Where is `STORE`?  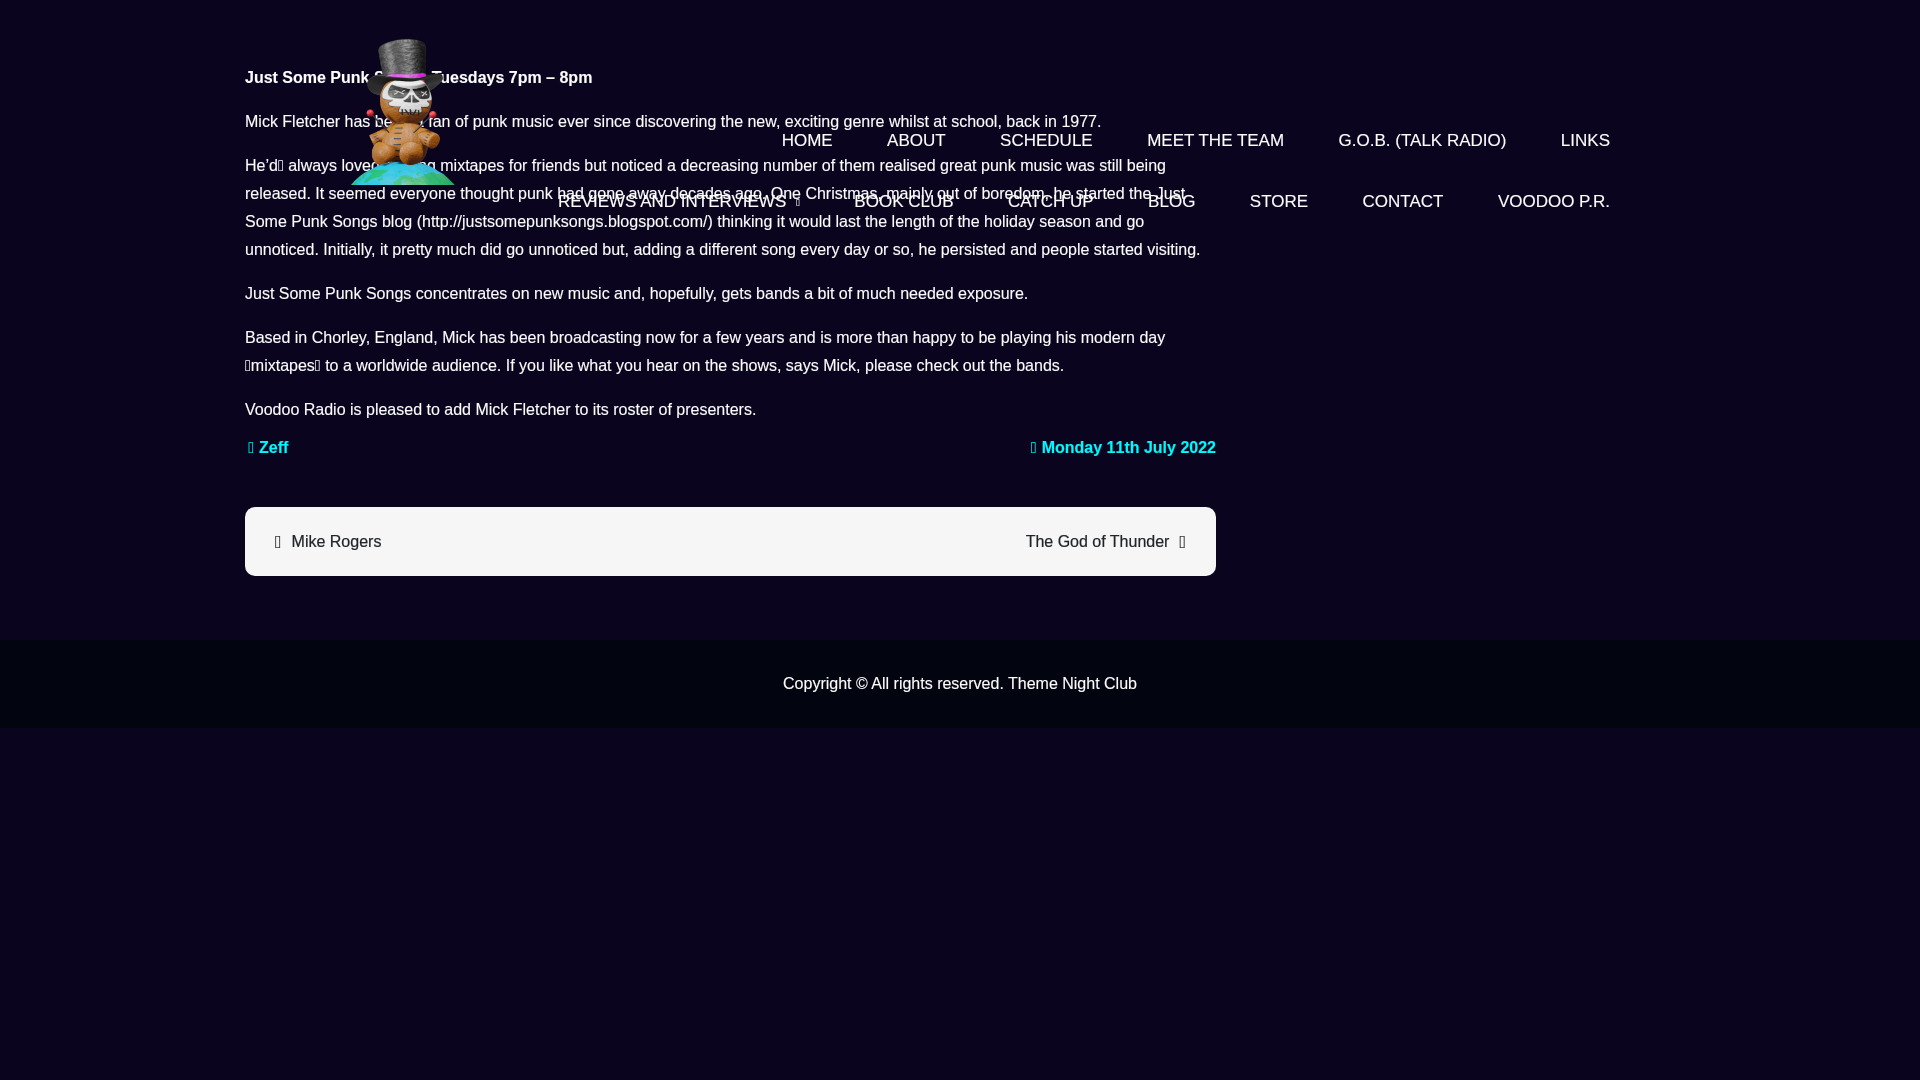 STORE is located at coordinates (1278, 202).